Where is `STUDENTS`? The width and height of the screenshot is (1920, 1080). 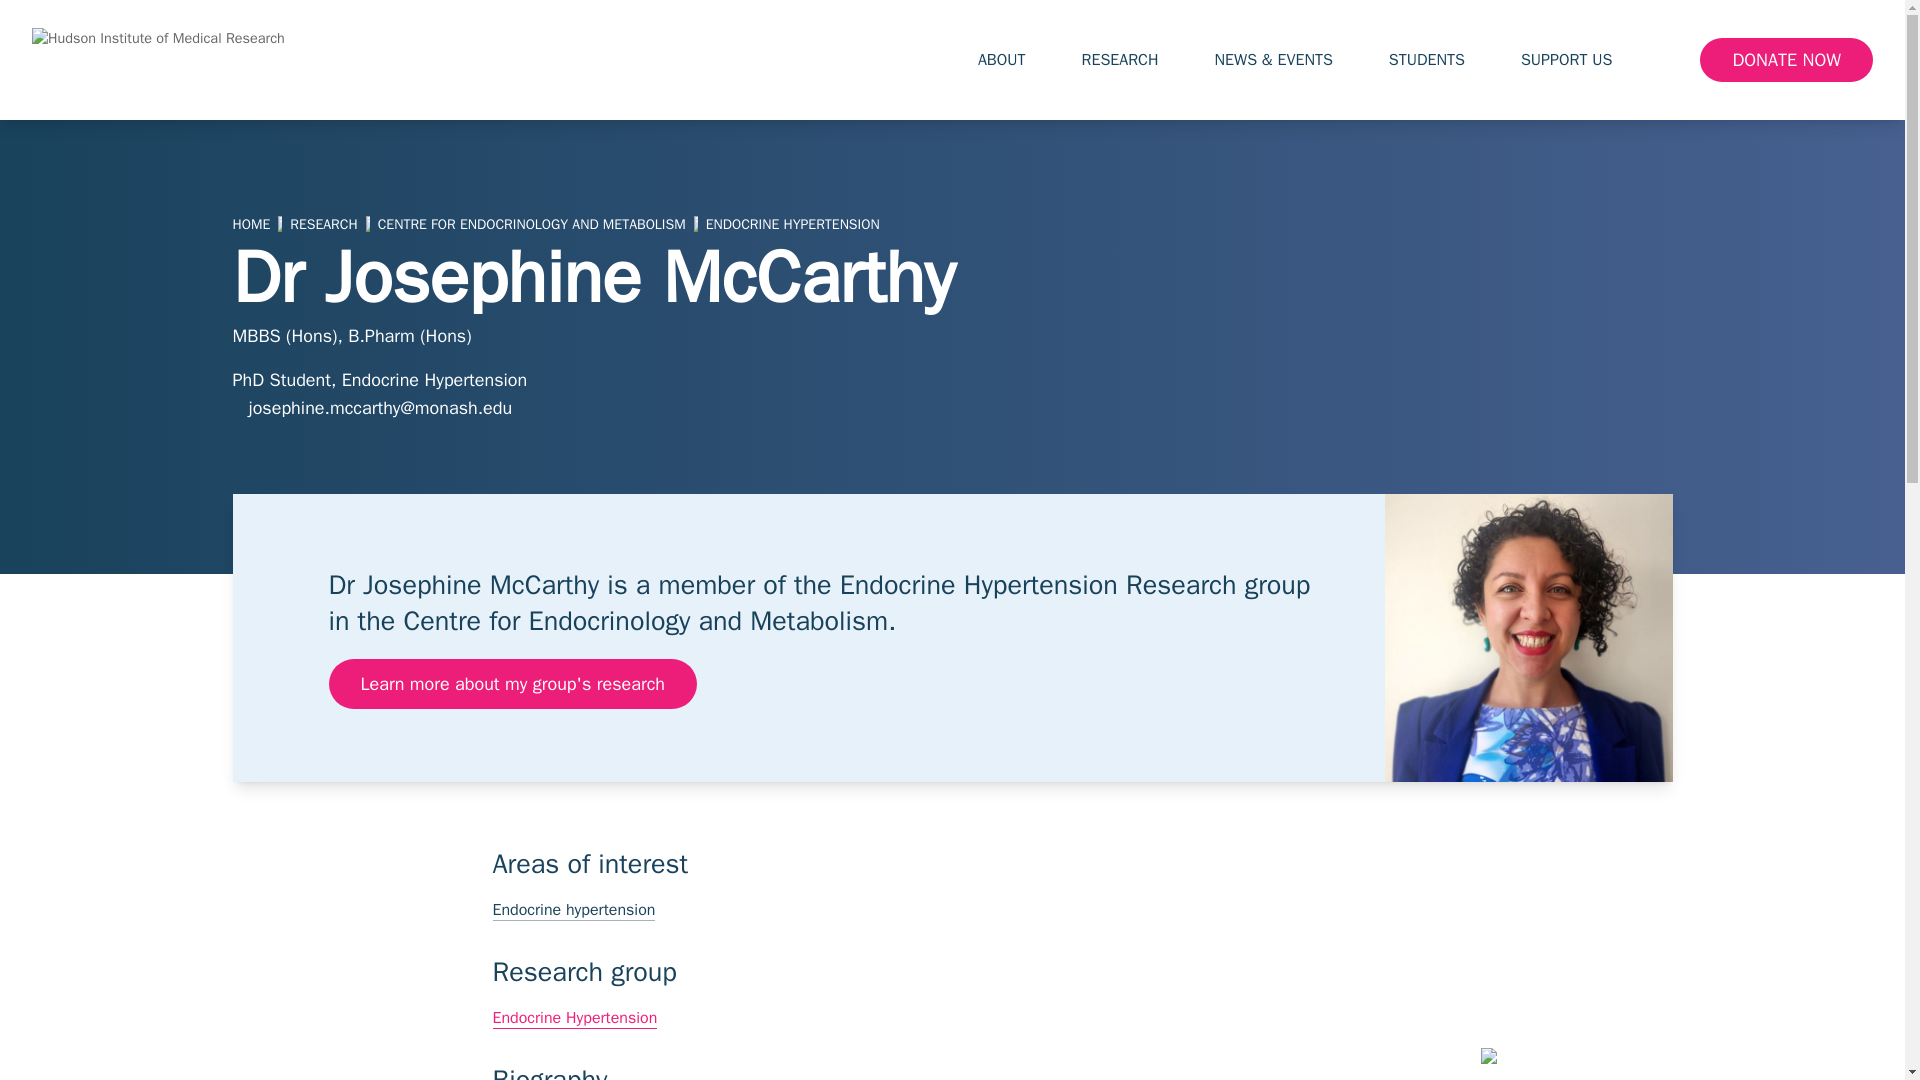
STUDENTS is located at coordinates (1438, 60).